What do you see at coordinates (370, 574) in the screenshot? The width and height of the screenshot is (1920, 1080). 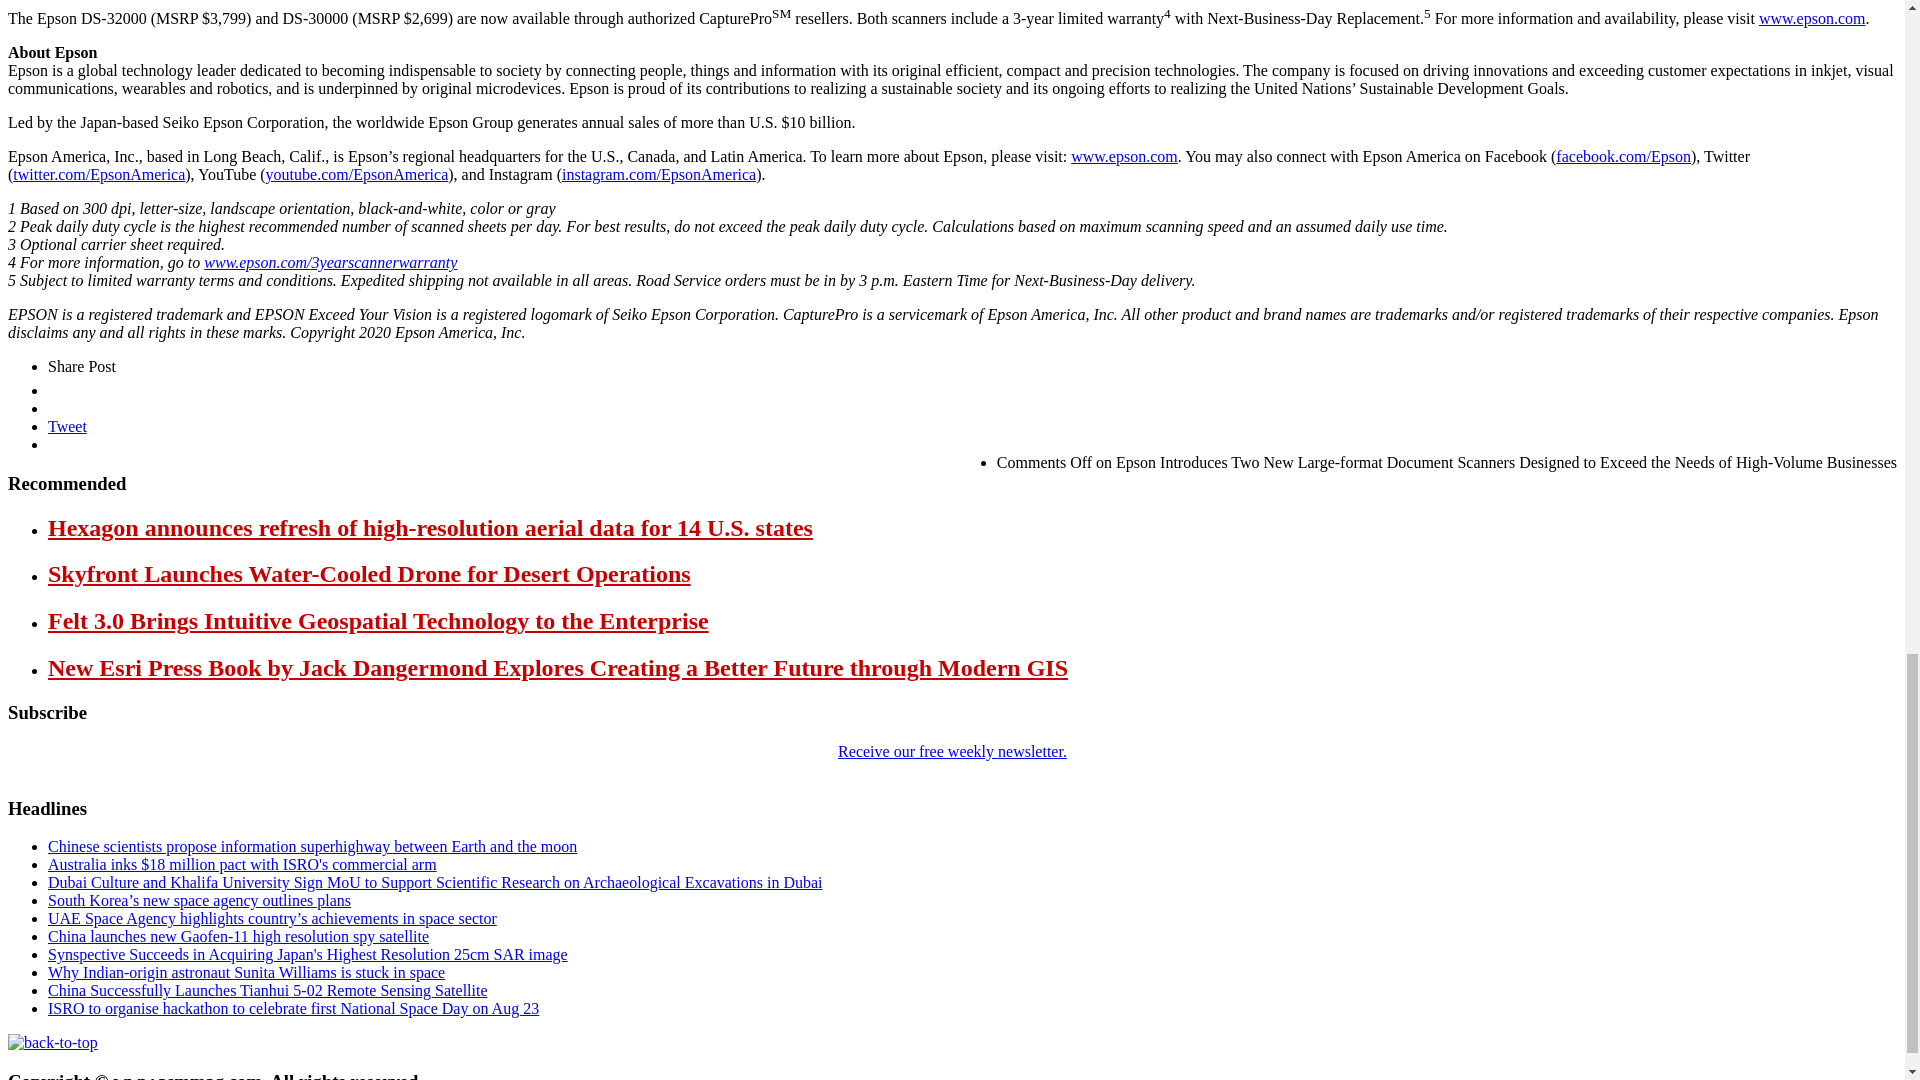 I see `Skyfront Launches Water-Cooled Drone for Desert Operations` at bounding box center [370, 574].